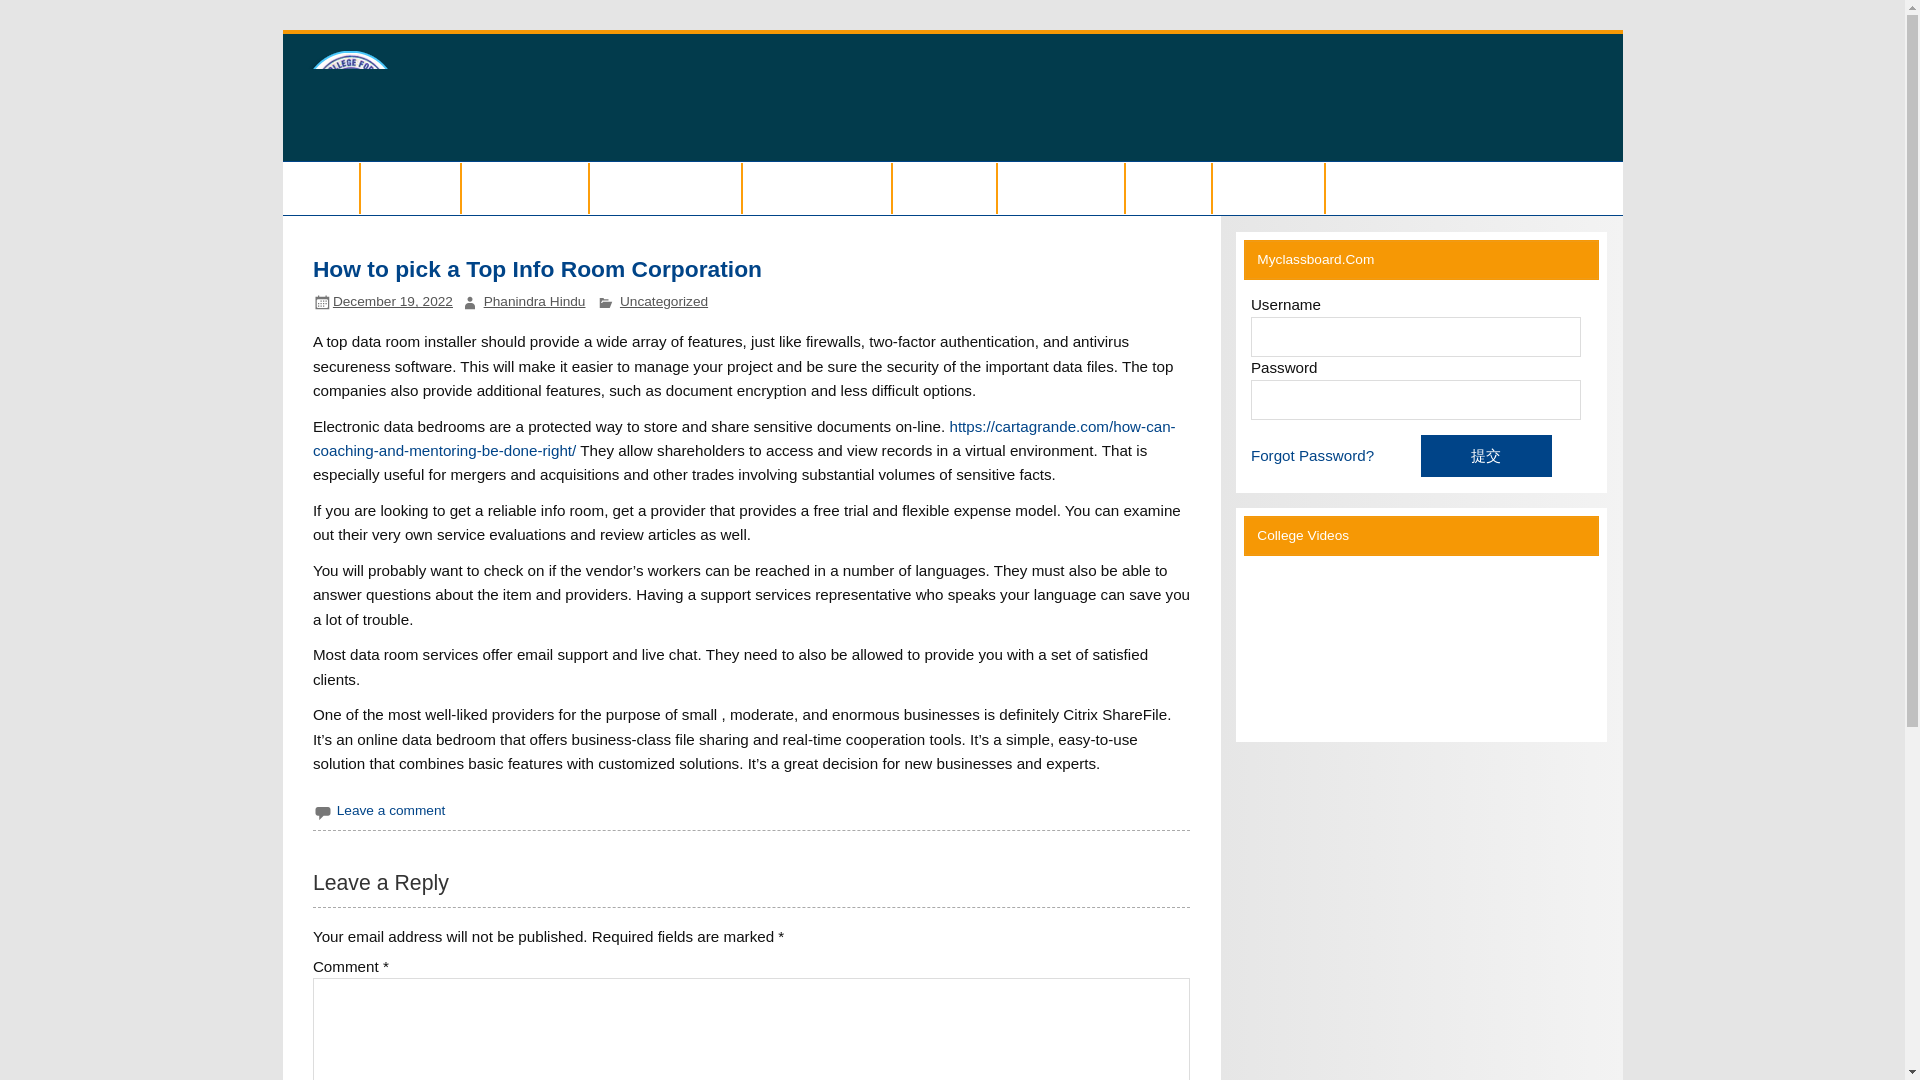 The height and width of the screenshot is (1080, 1920). I want to click on YouTube video player, so click(1401, 645).